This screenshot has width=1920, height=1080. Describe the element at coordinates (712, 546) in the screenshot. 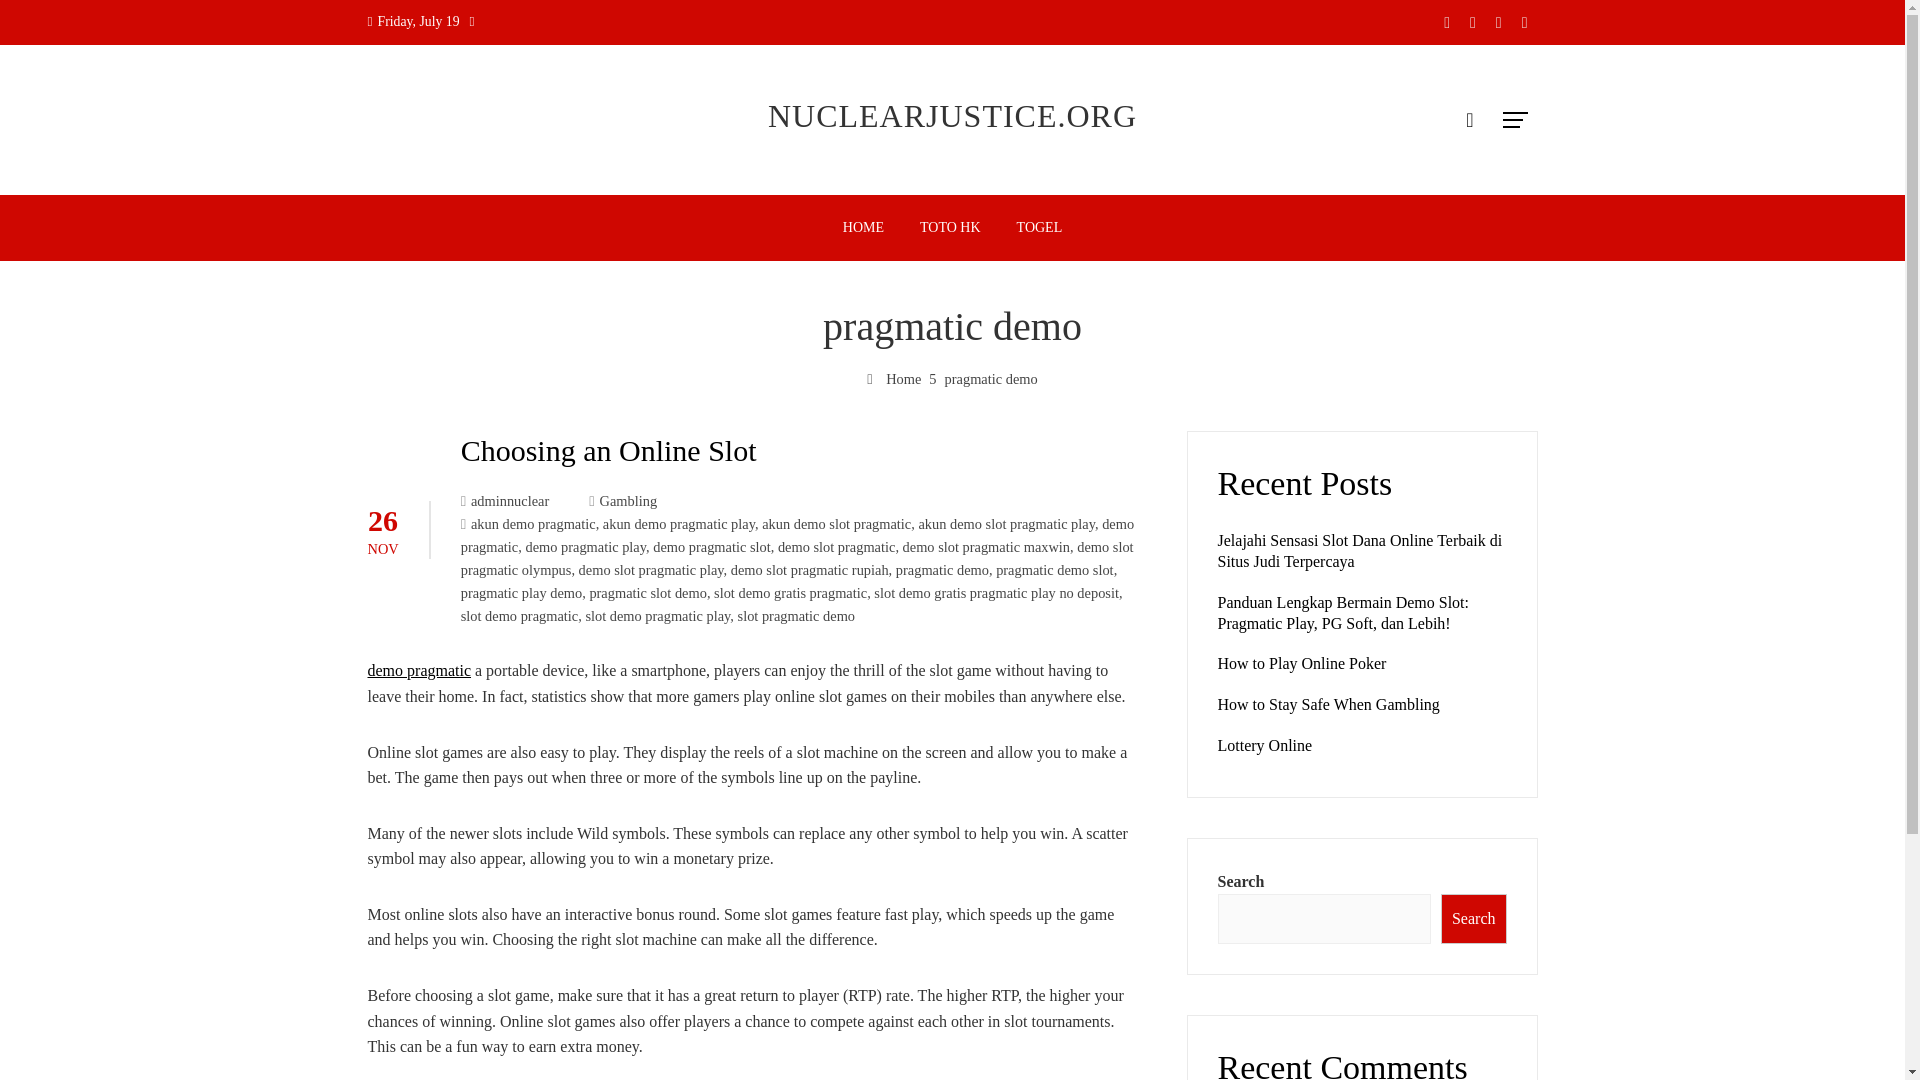

I see `demo pragmatic slot` at that location.